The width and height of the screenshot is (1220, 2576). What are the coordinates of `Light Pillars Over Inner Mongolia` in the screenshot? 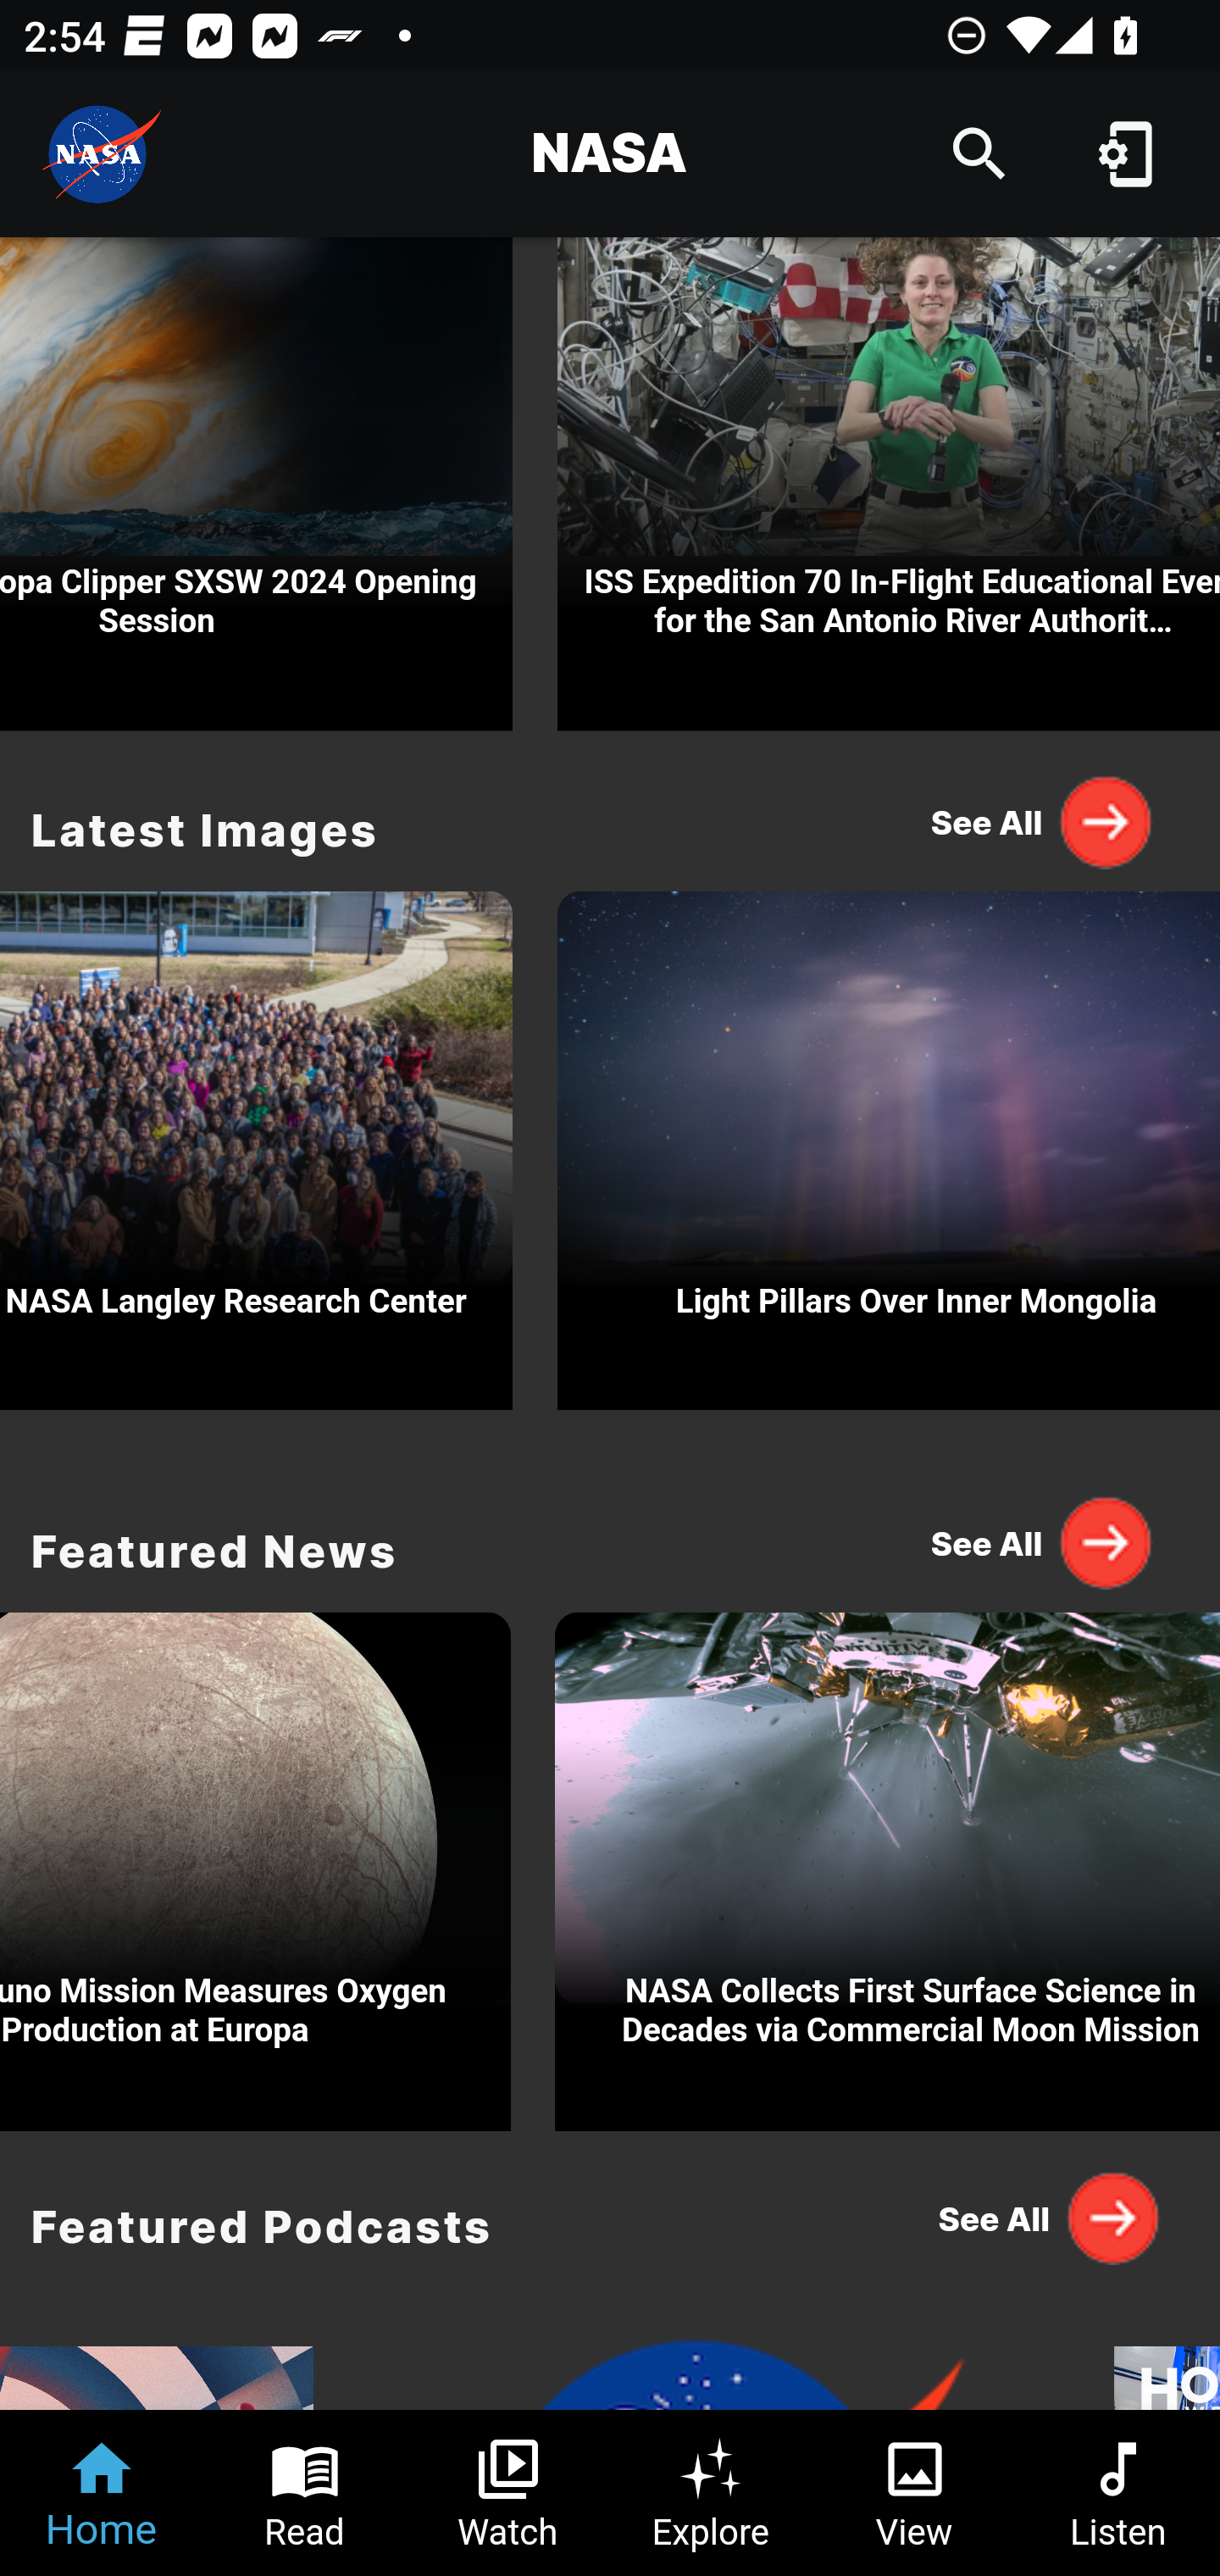 It's located at (889, 1142).